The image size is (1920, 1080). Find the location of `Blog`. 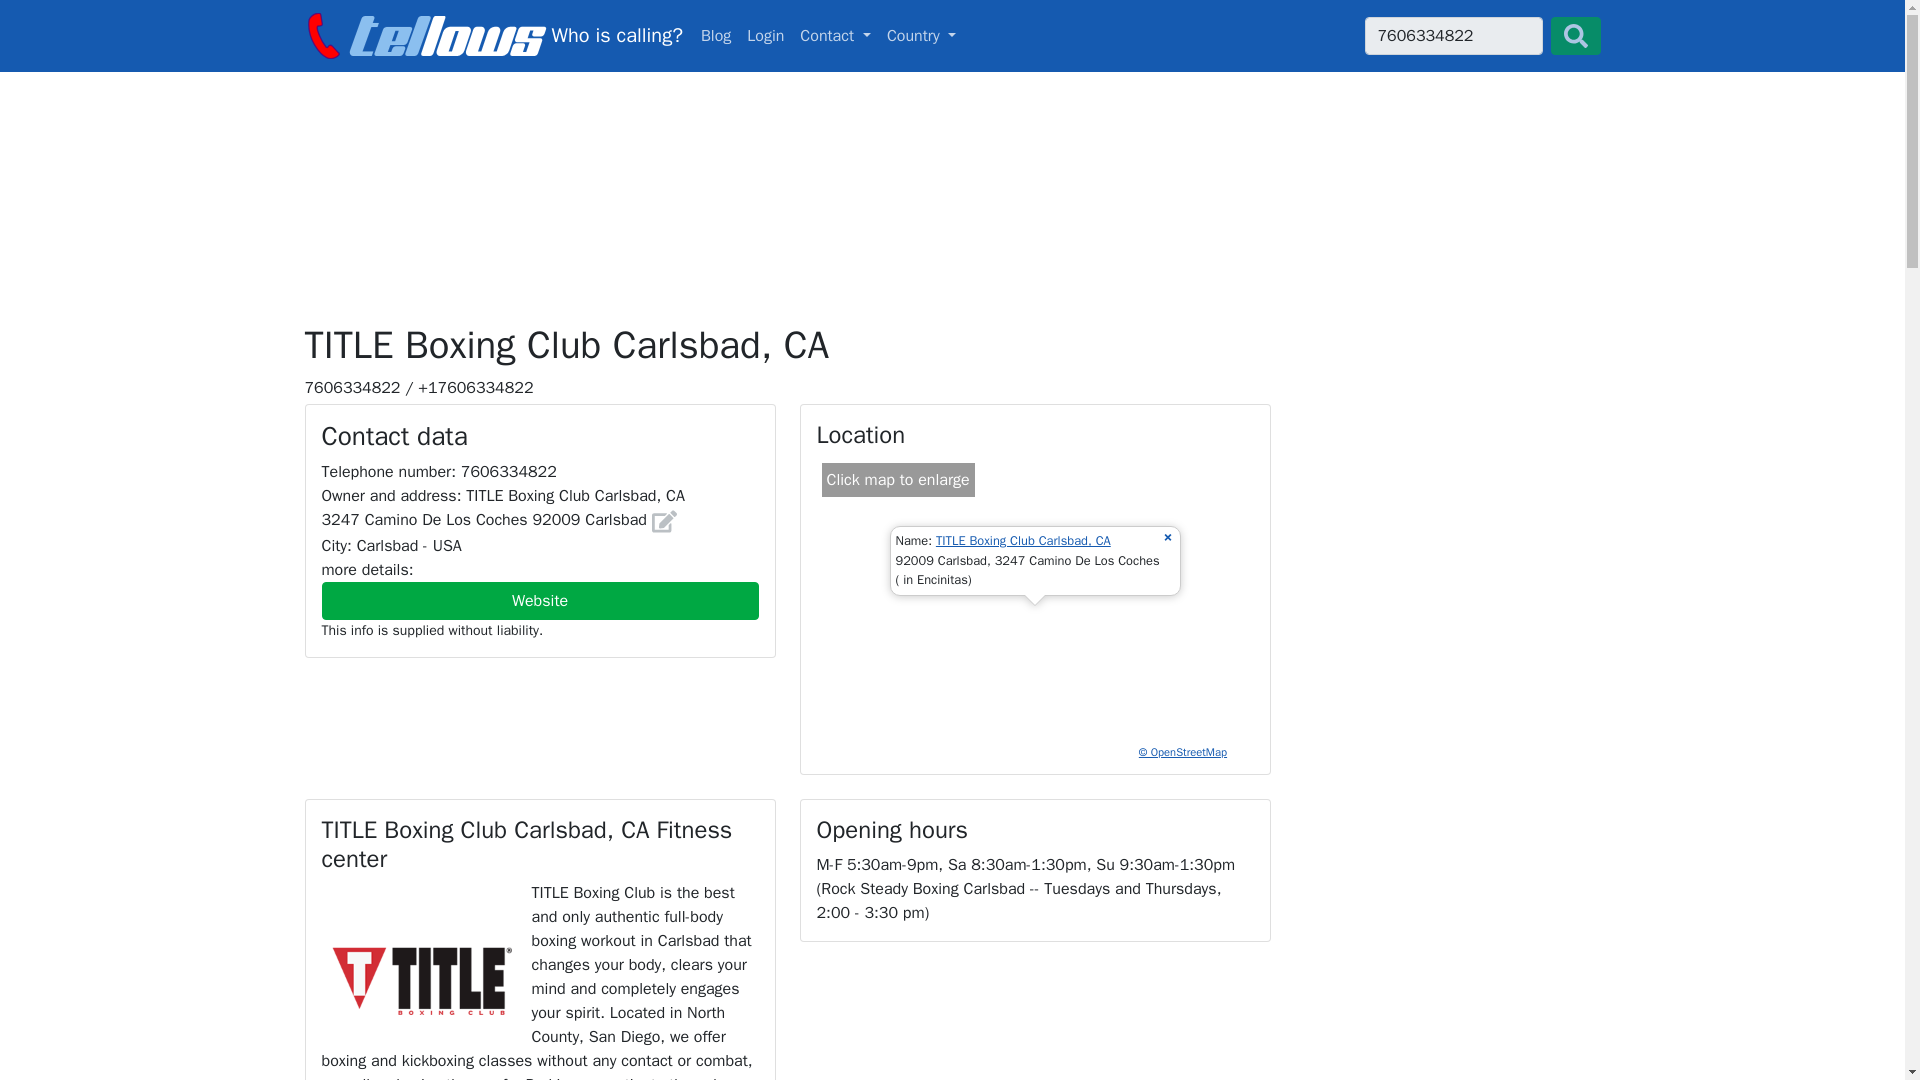

Blog is located at coordinates (716, 36).